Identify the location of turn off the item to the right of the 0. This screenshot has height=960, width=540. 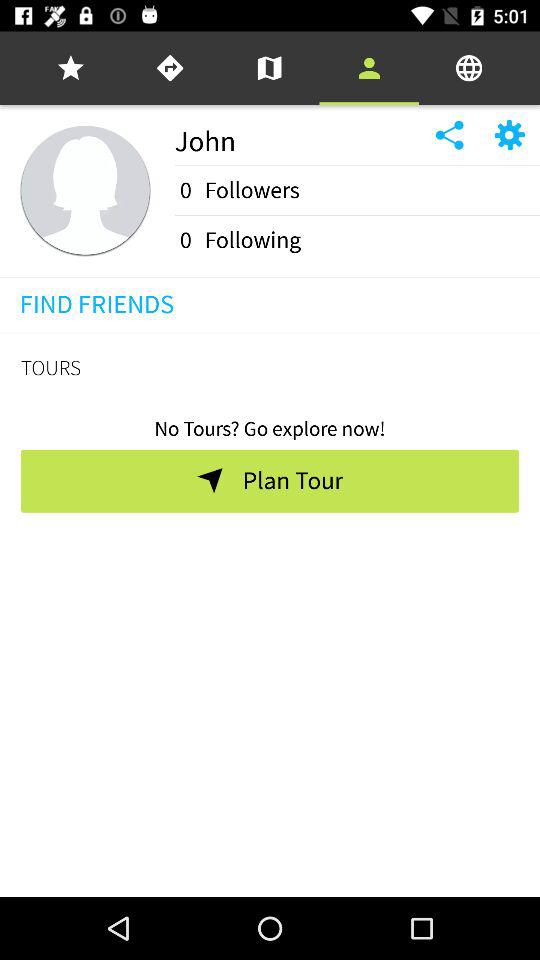
(252, 240).